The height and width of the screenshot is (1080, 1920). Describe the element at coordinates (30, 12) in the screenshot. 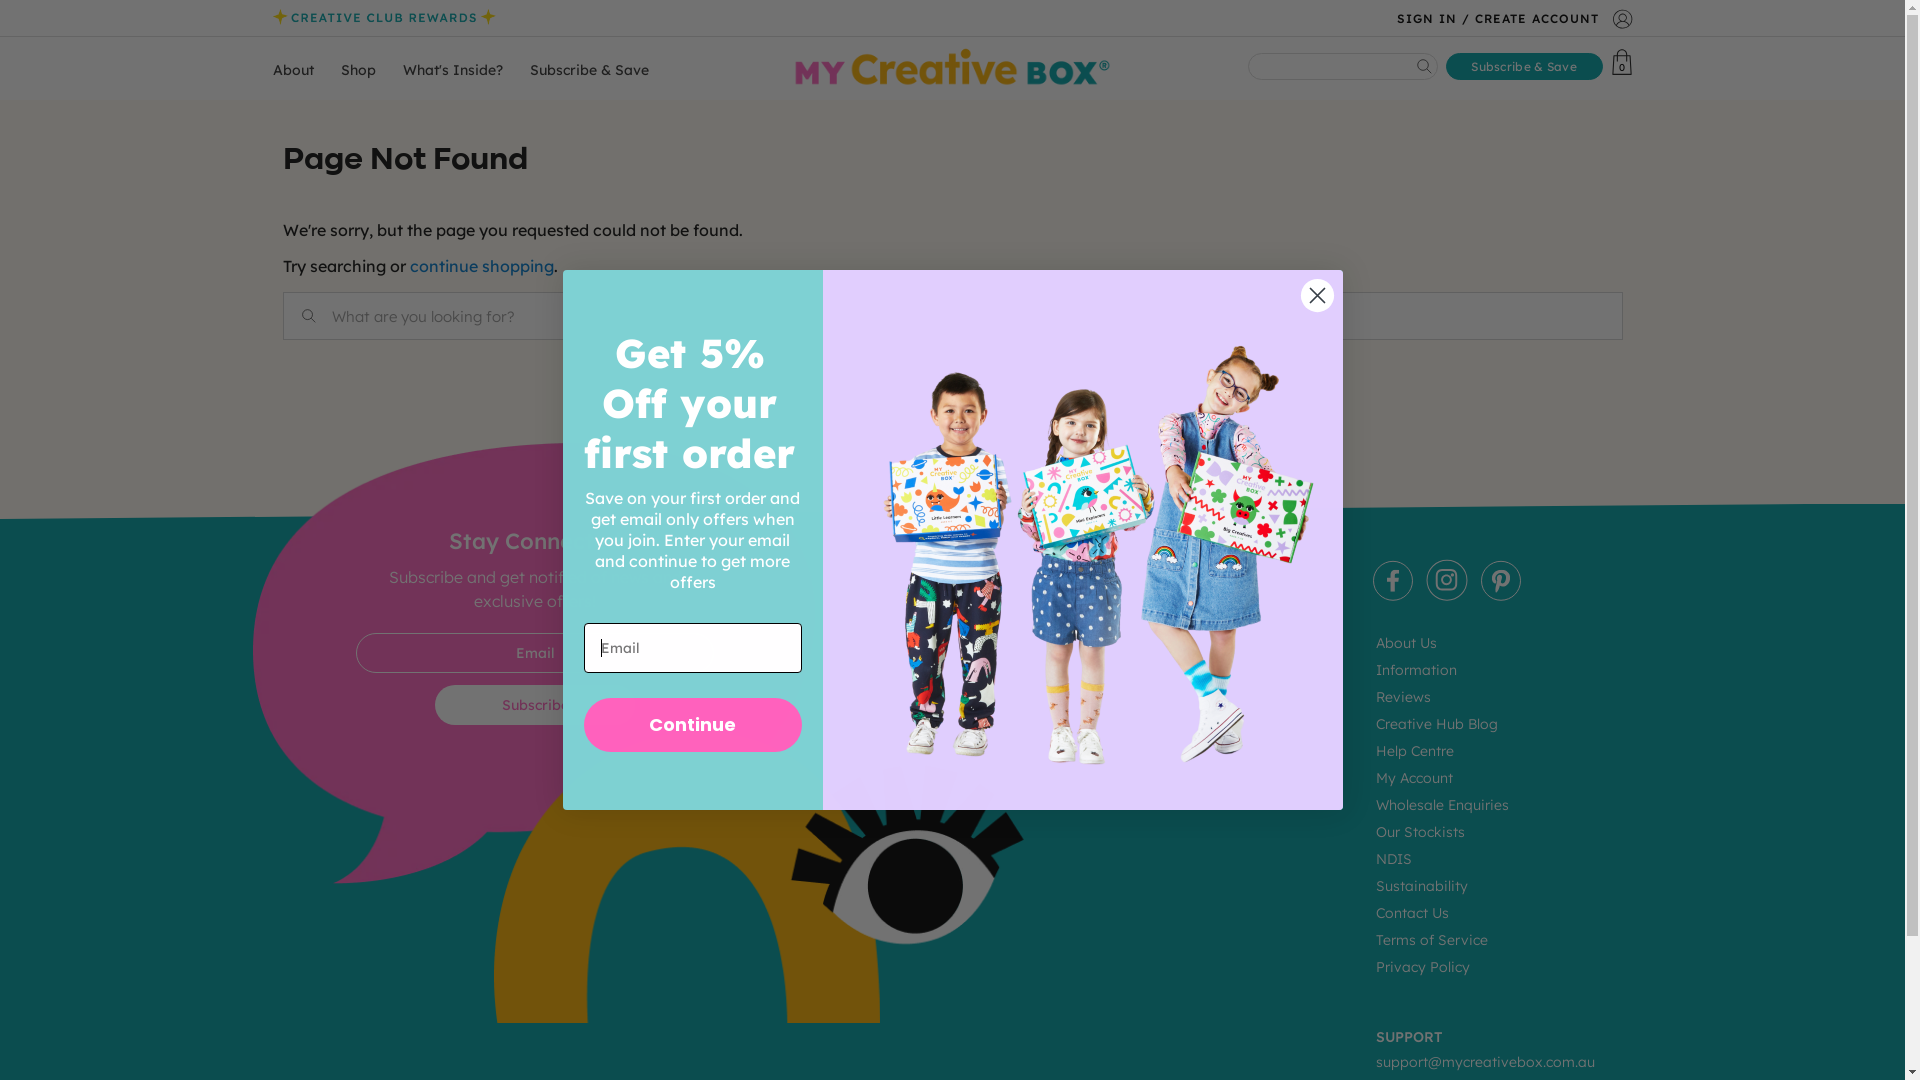

I see `Submit` at that location.